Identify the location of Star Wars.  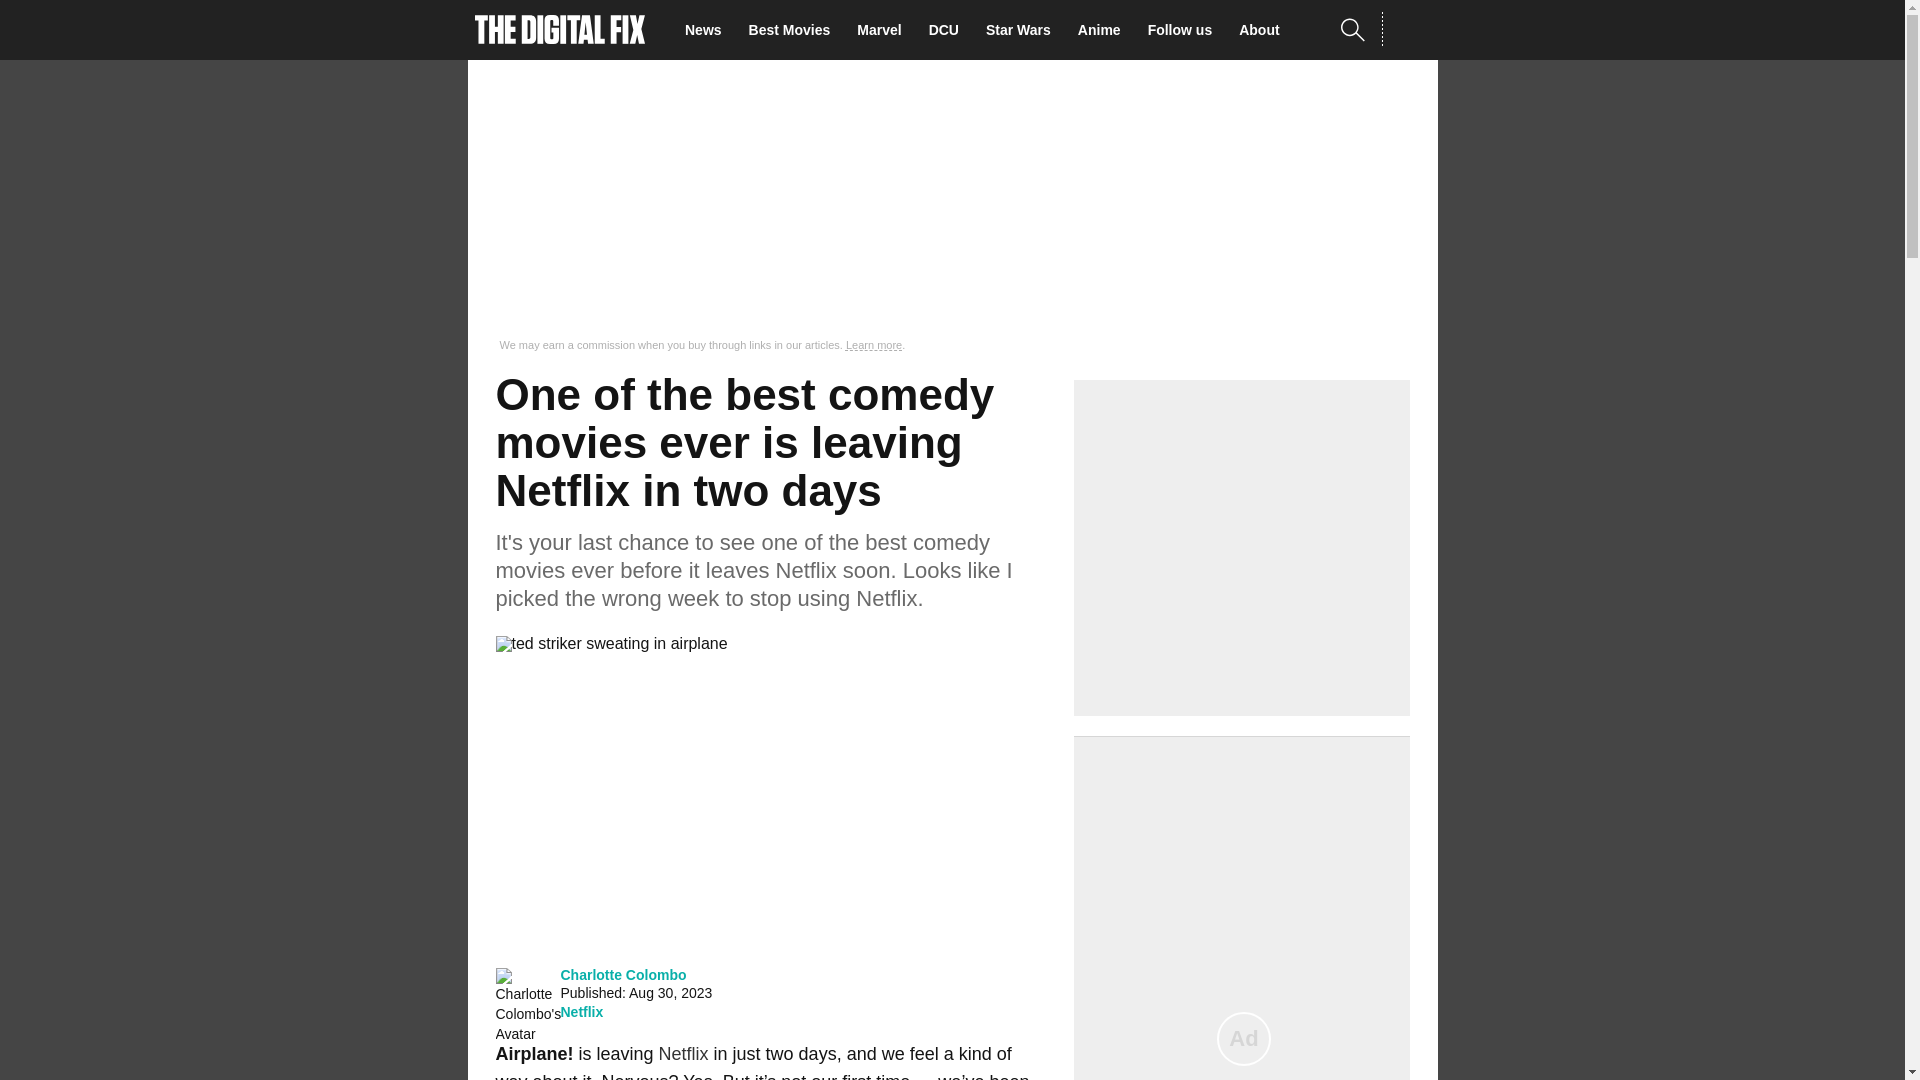
(1024, 30).